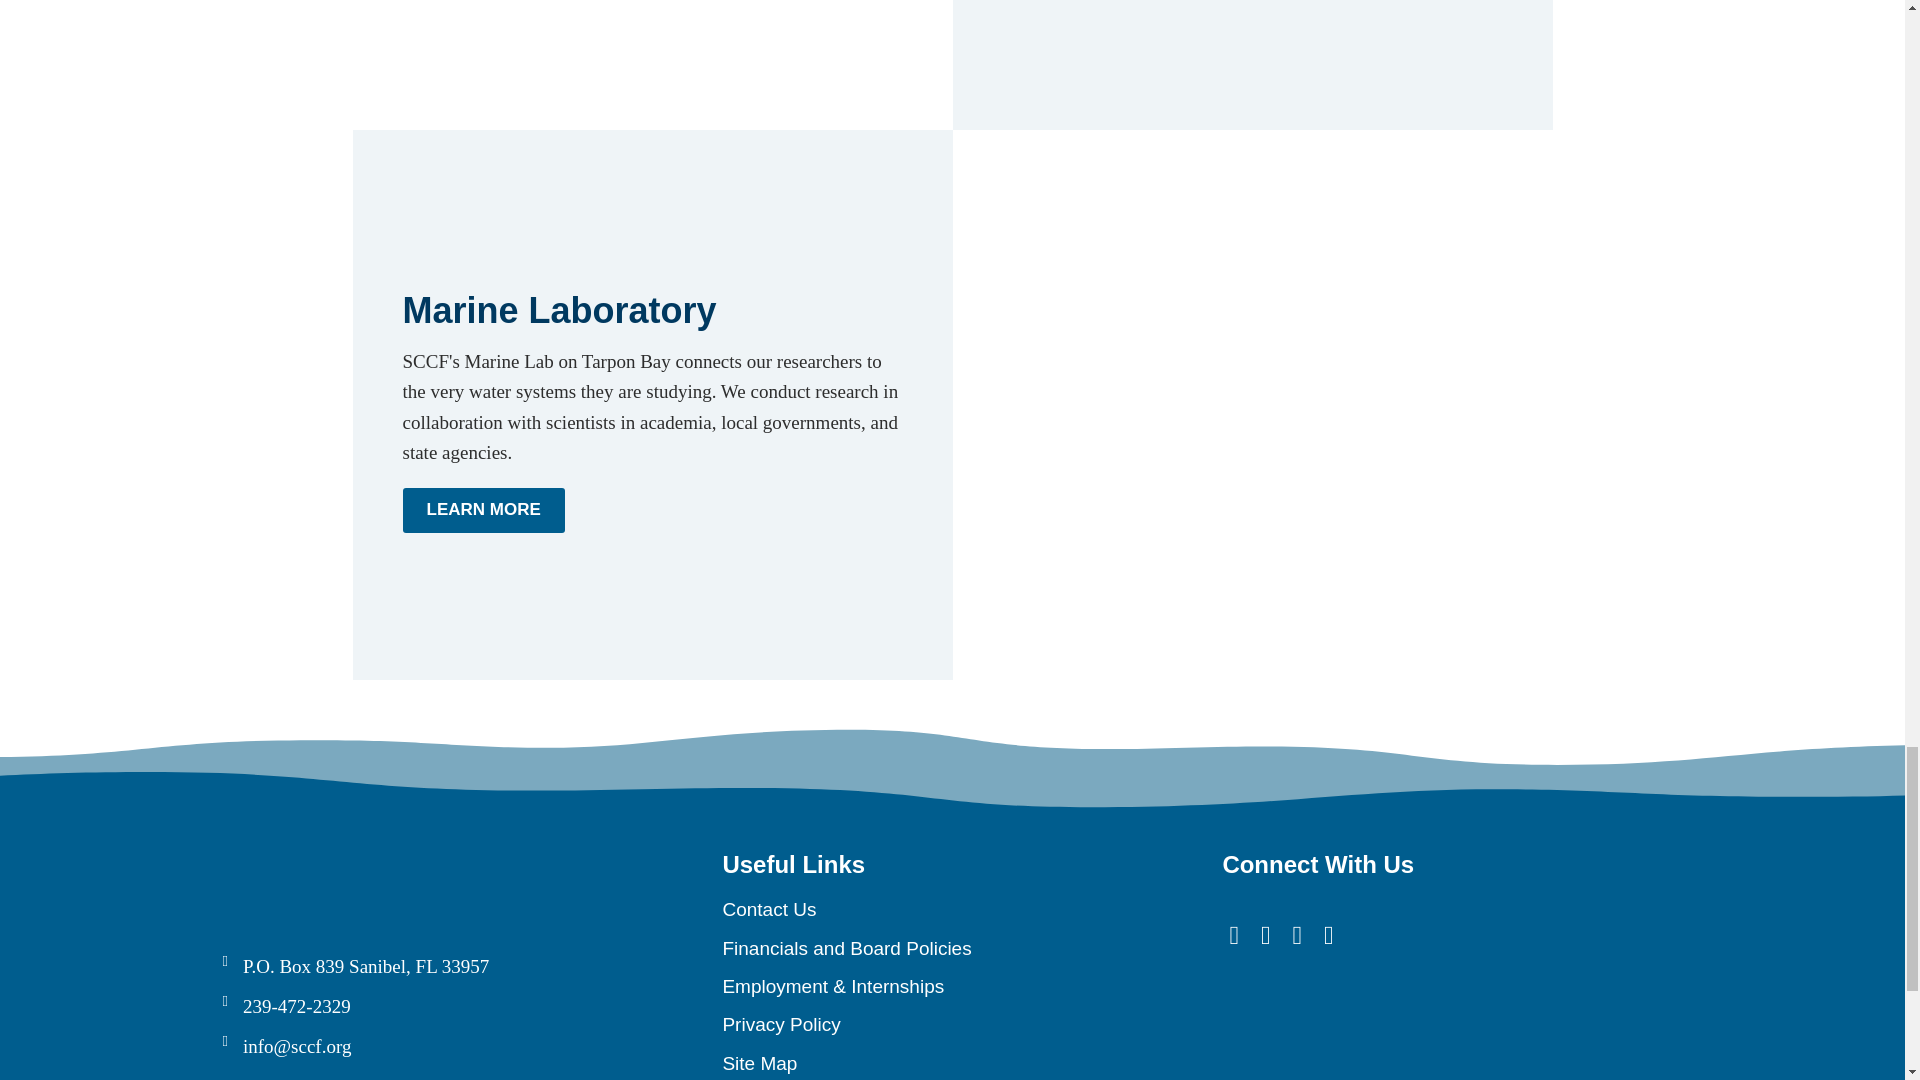 The width and height of the screenshot is (1920, 1080). I want to click on Facebook, so click(1233, 936).